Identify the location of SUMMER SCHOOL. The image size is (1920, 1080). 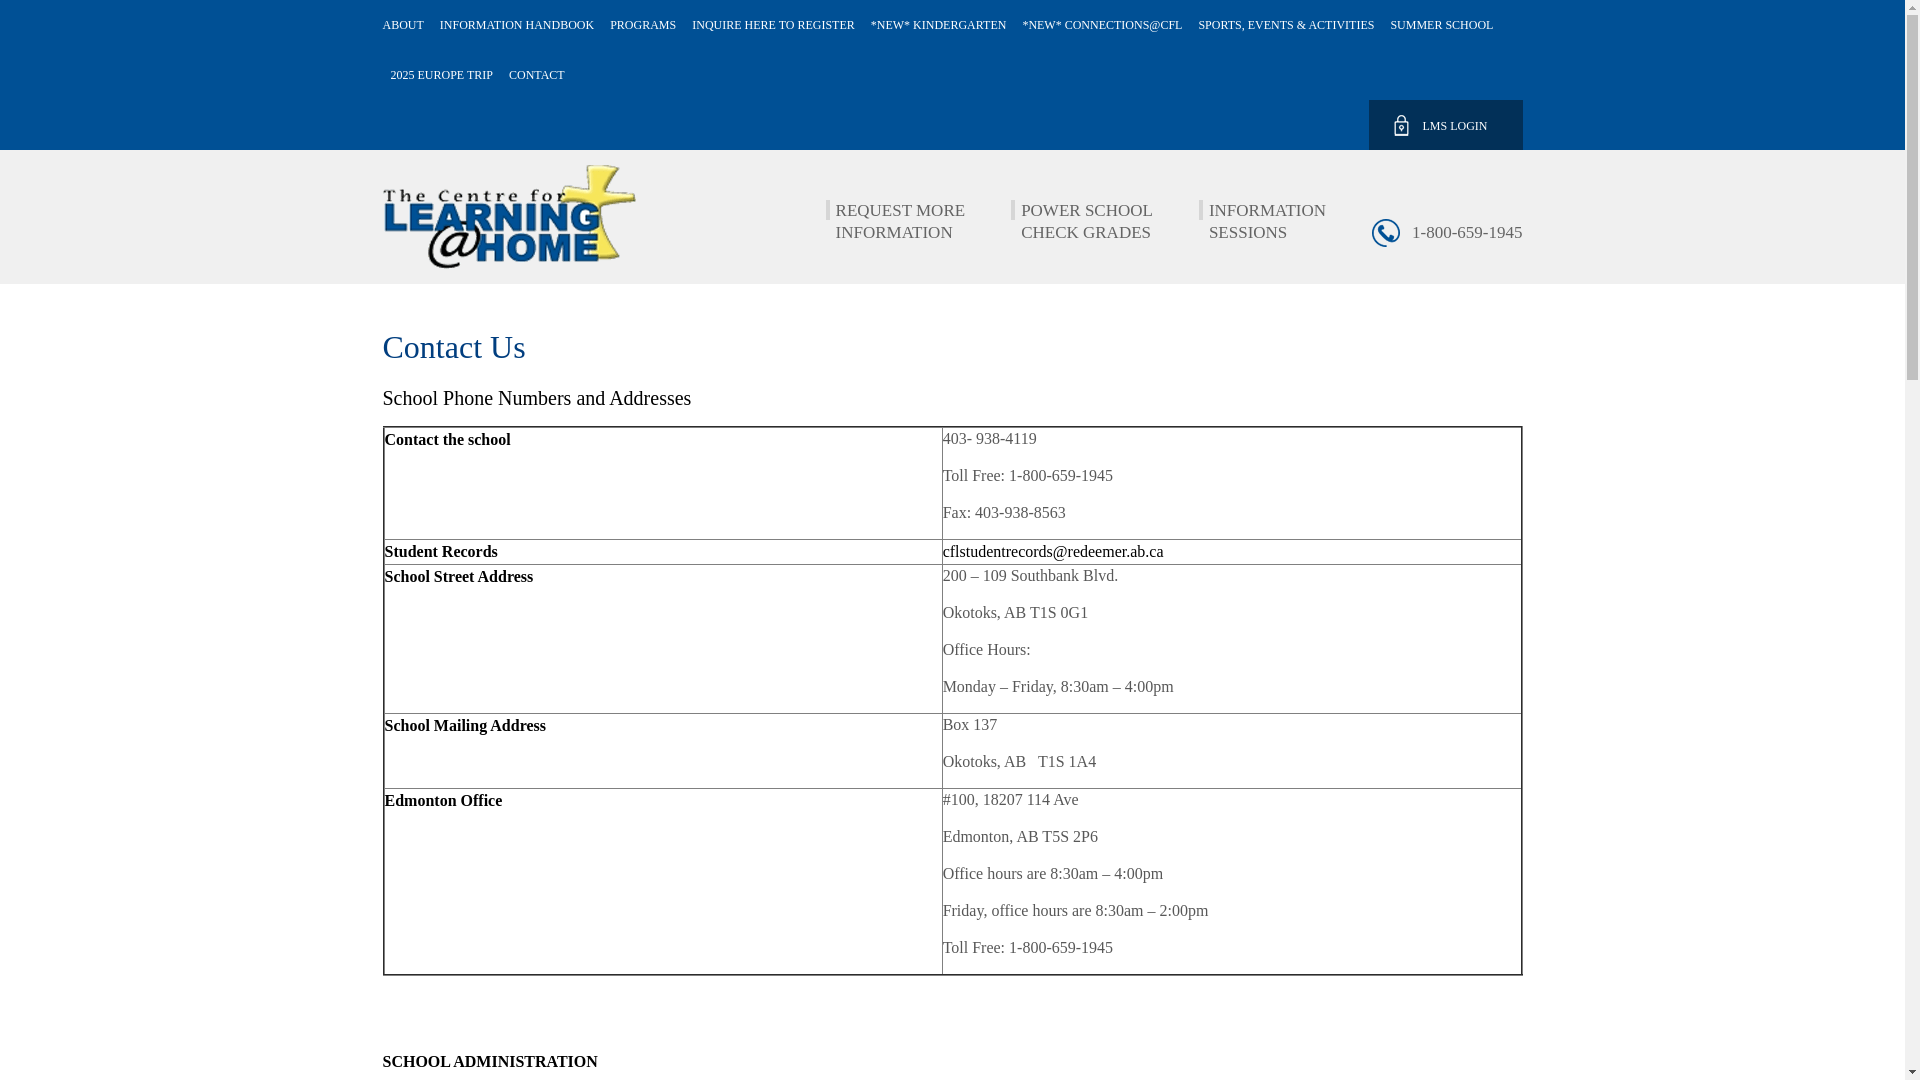
(1442, 25).